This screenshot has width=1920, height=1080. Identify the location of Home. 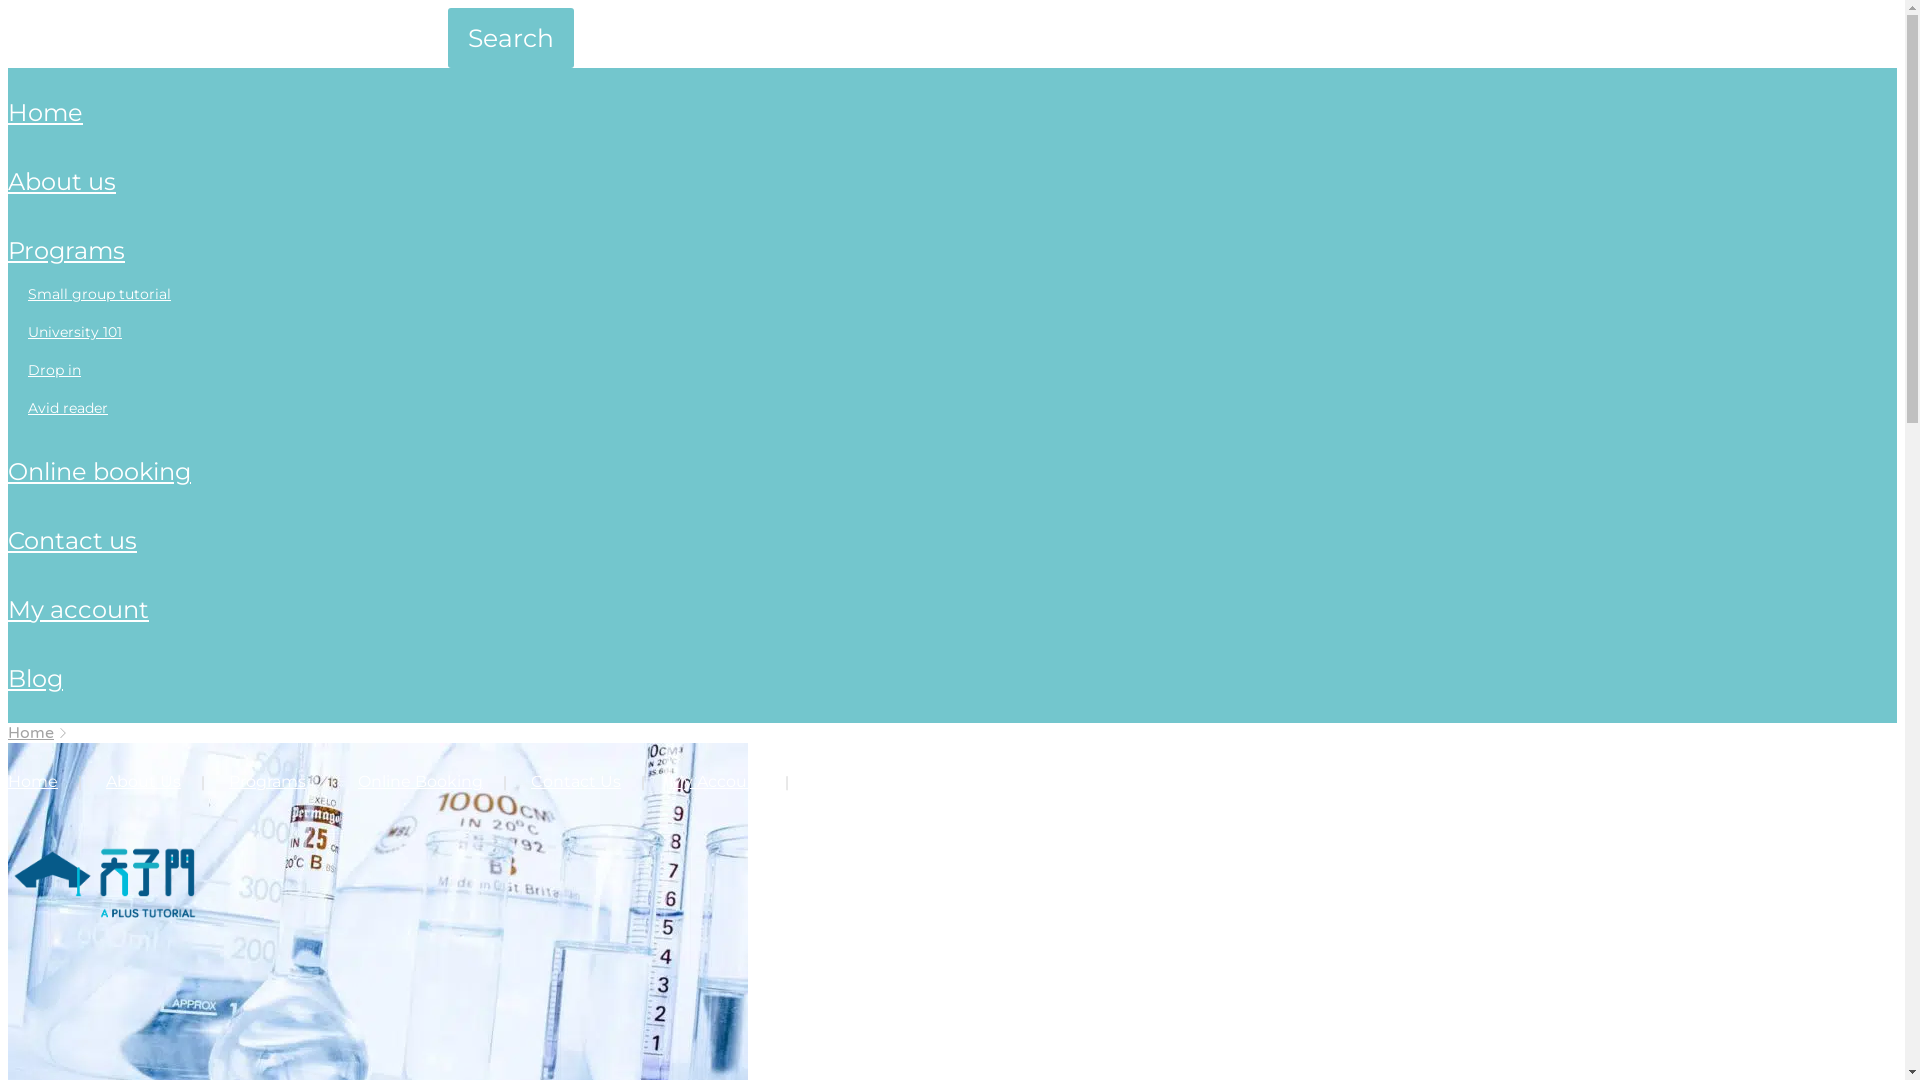
(33, 782).